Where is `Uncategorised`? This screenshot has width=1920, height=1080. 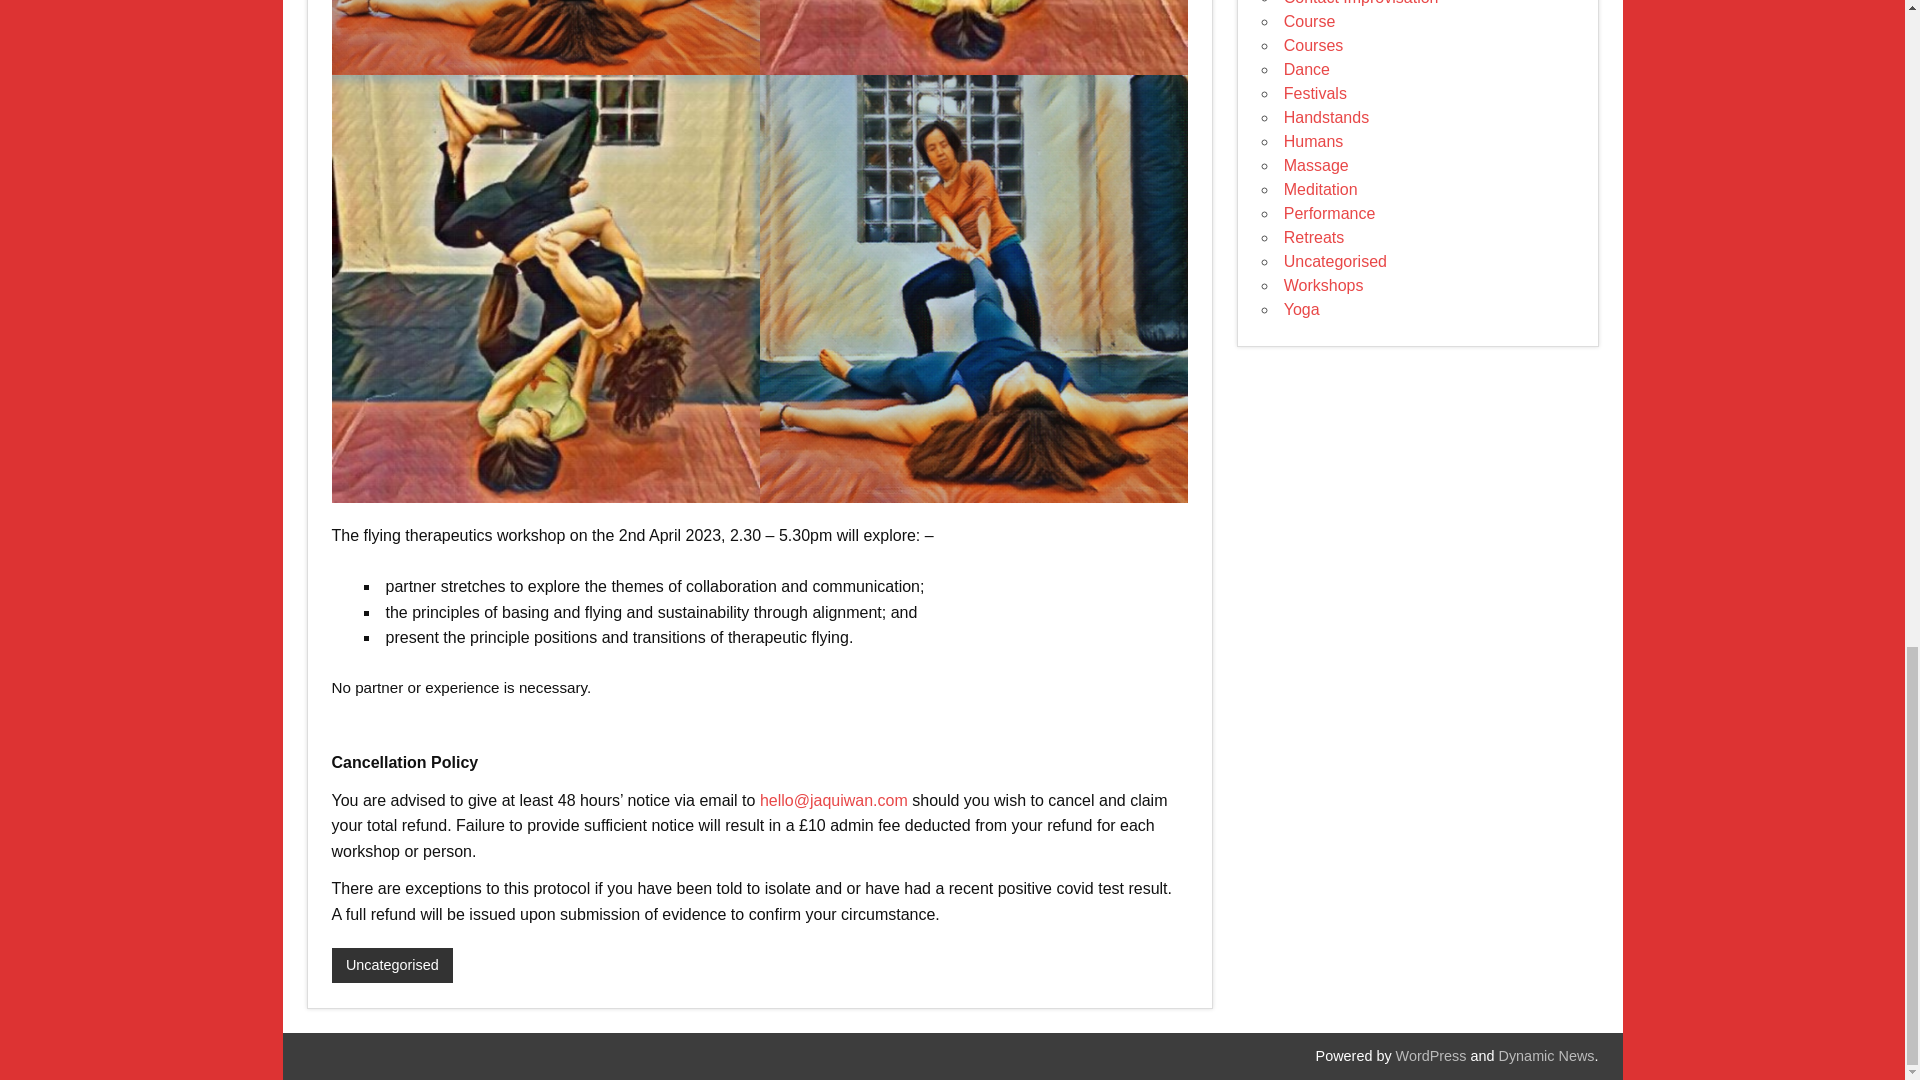 Uncategorised is located at coordinates (392, 966).